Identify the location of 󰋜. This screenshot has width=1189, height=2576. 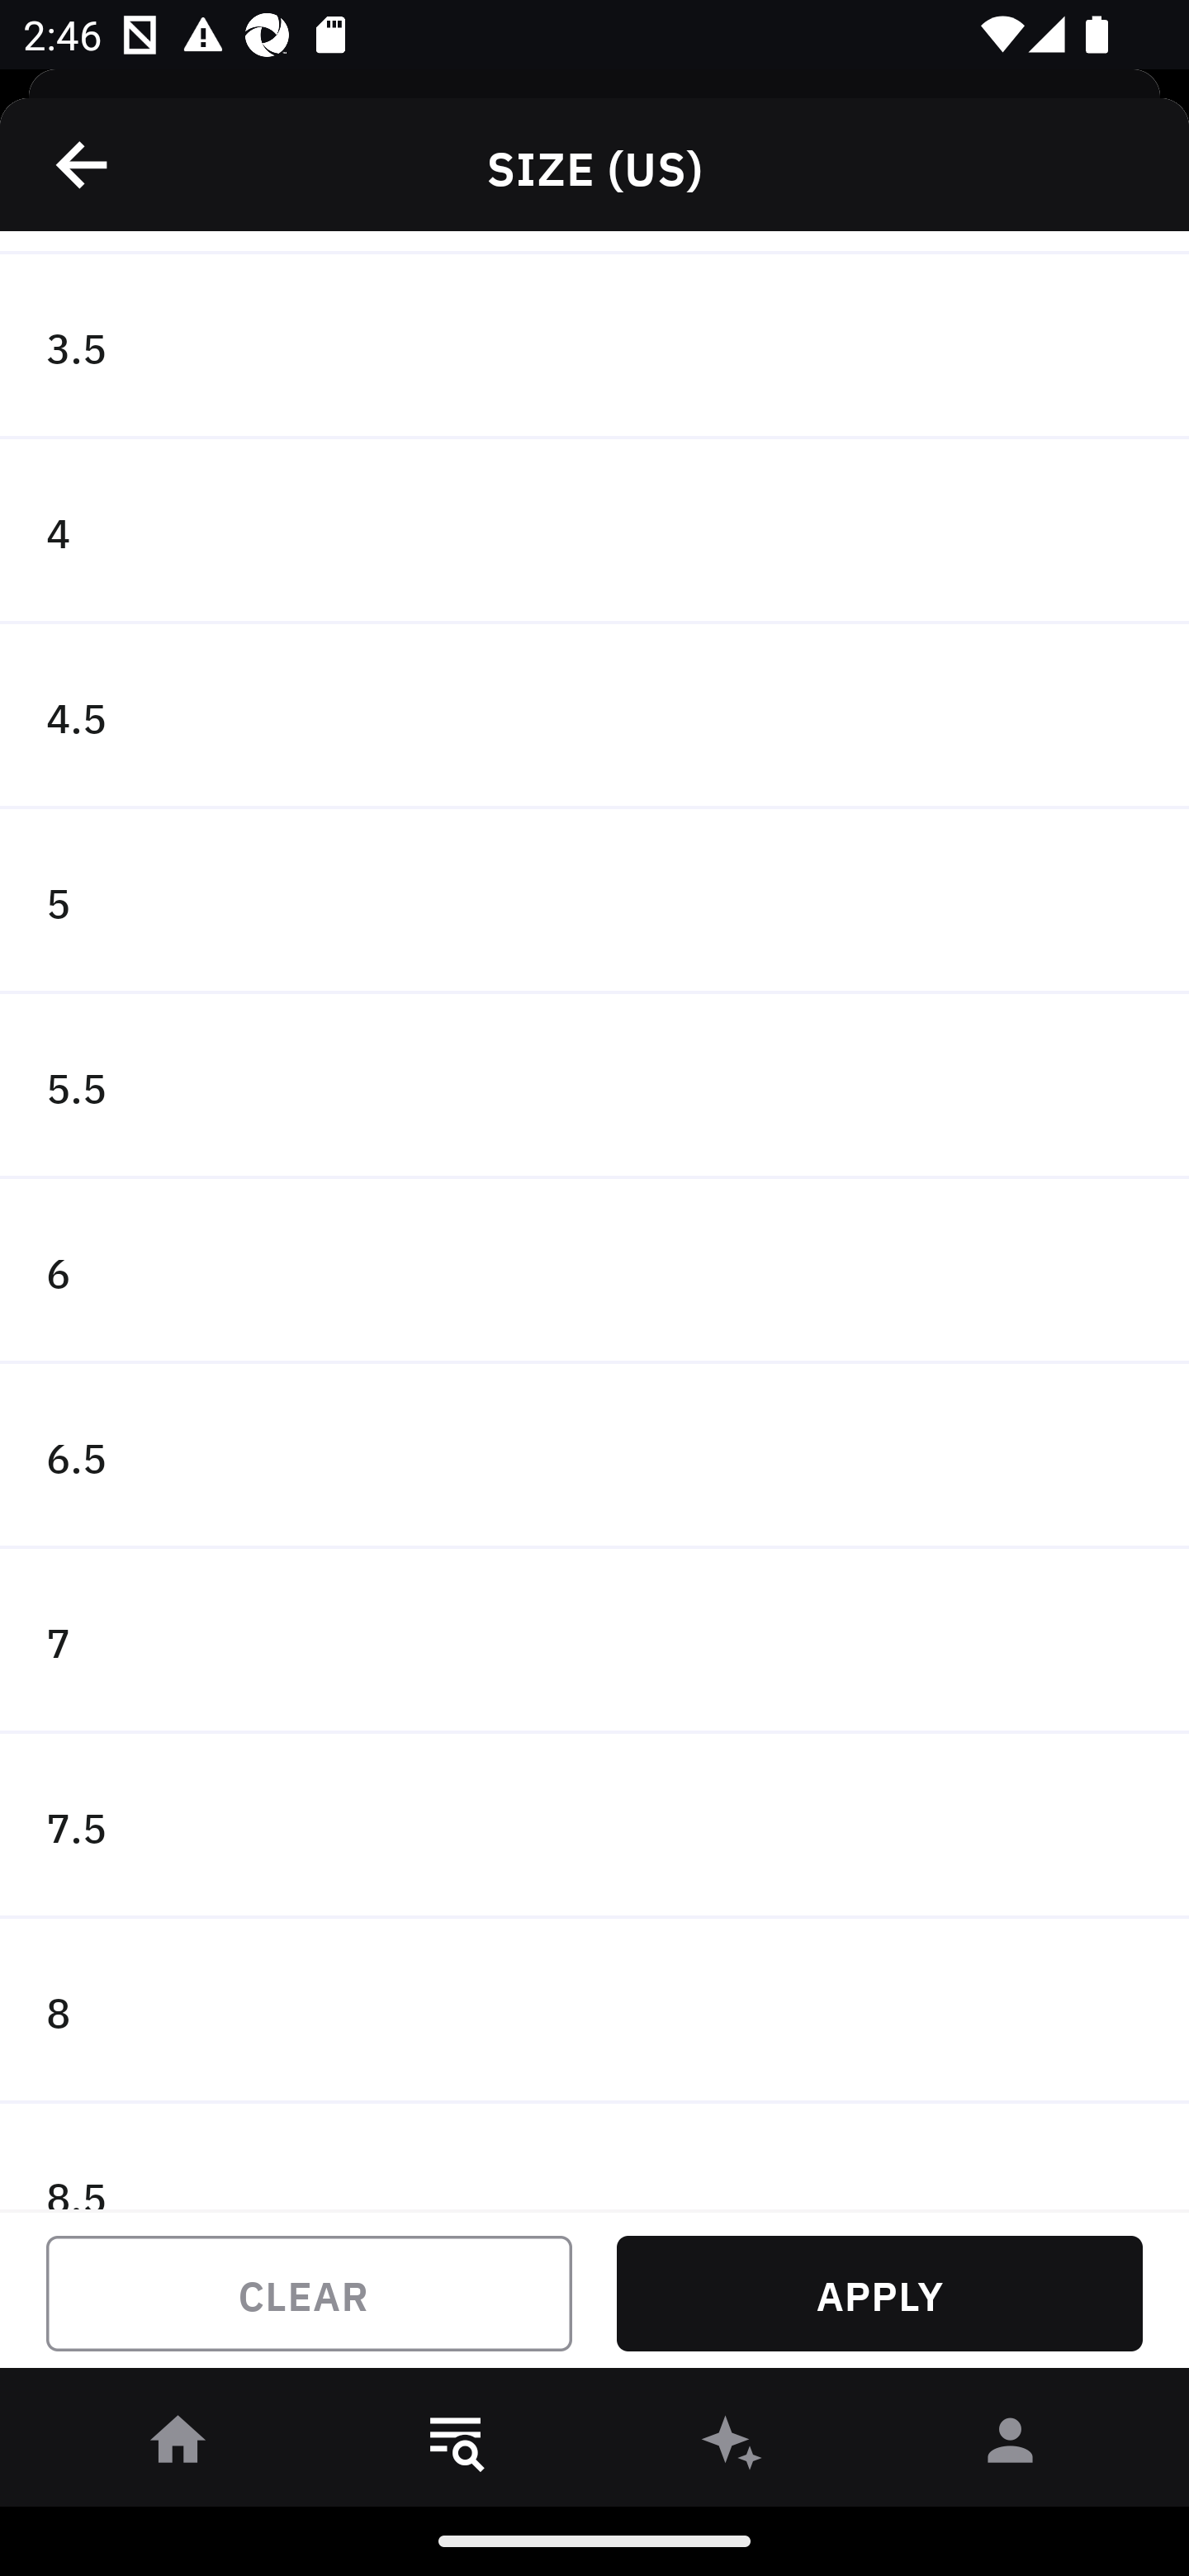
(178, 2446).